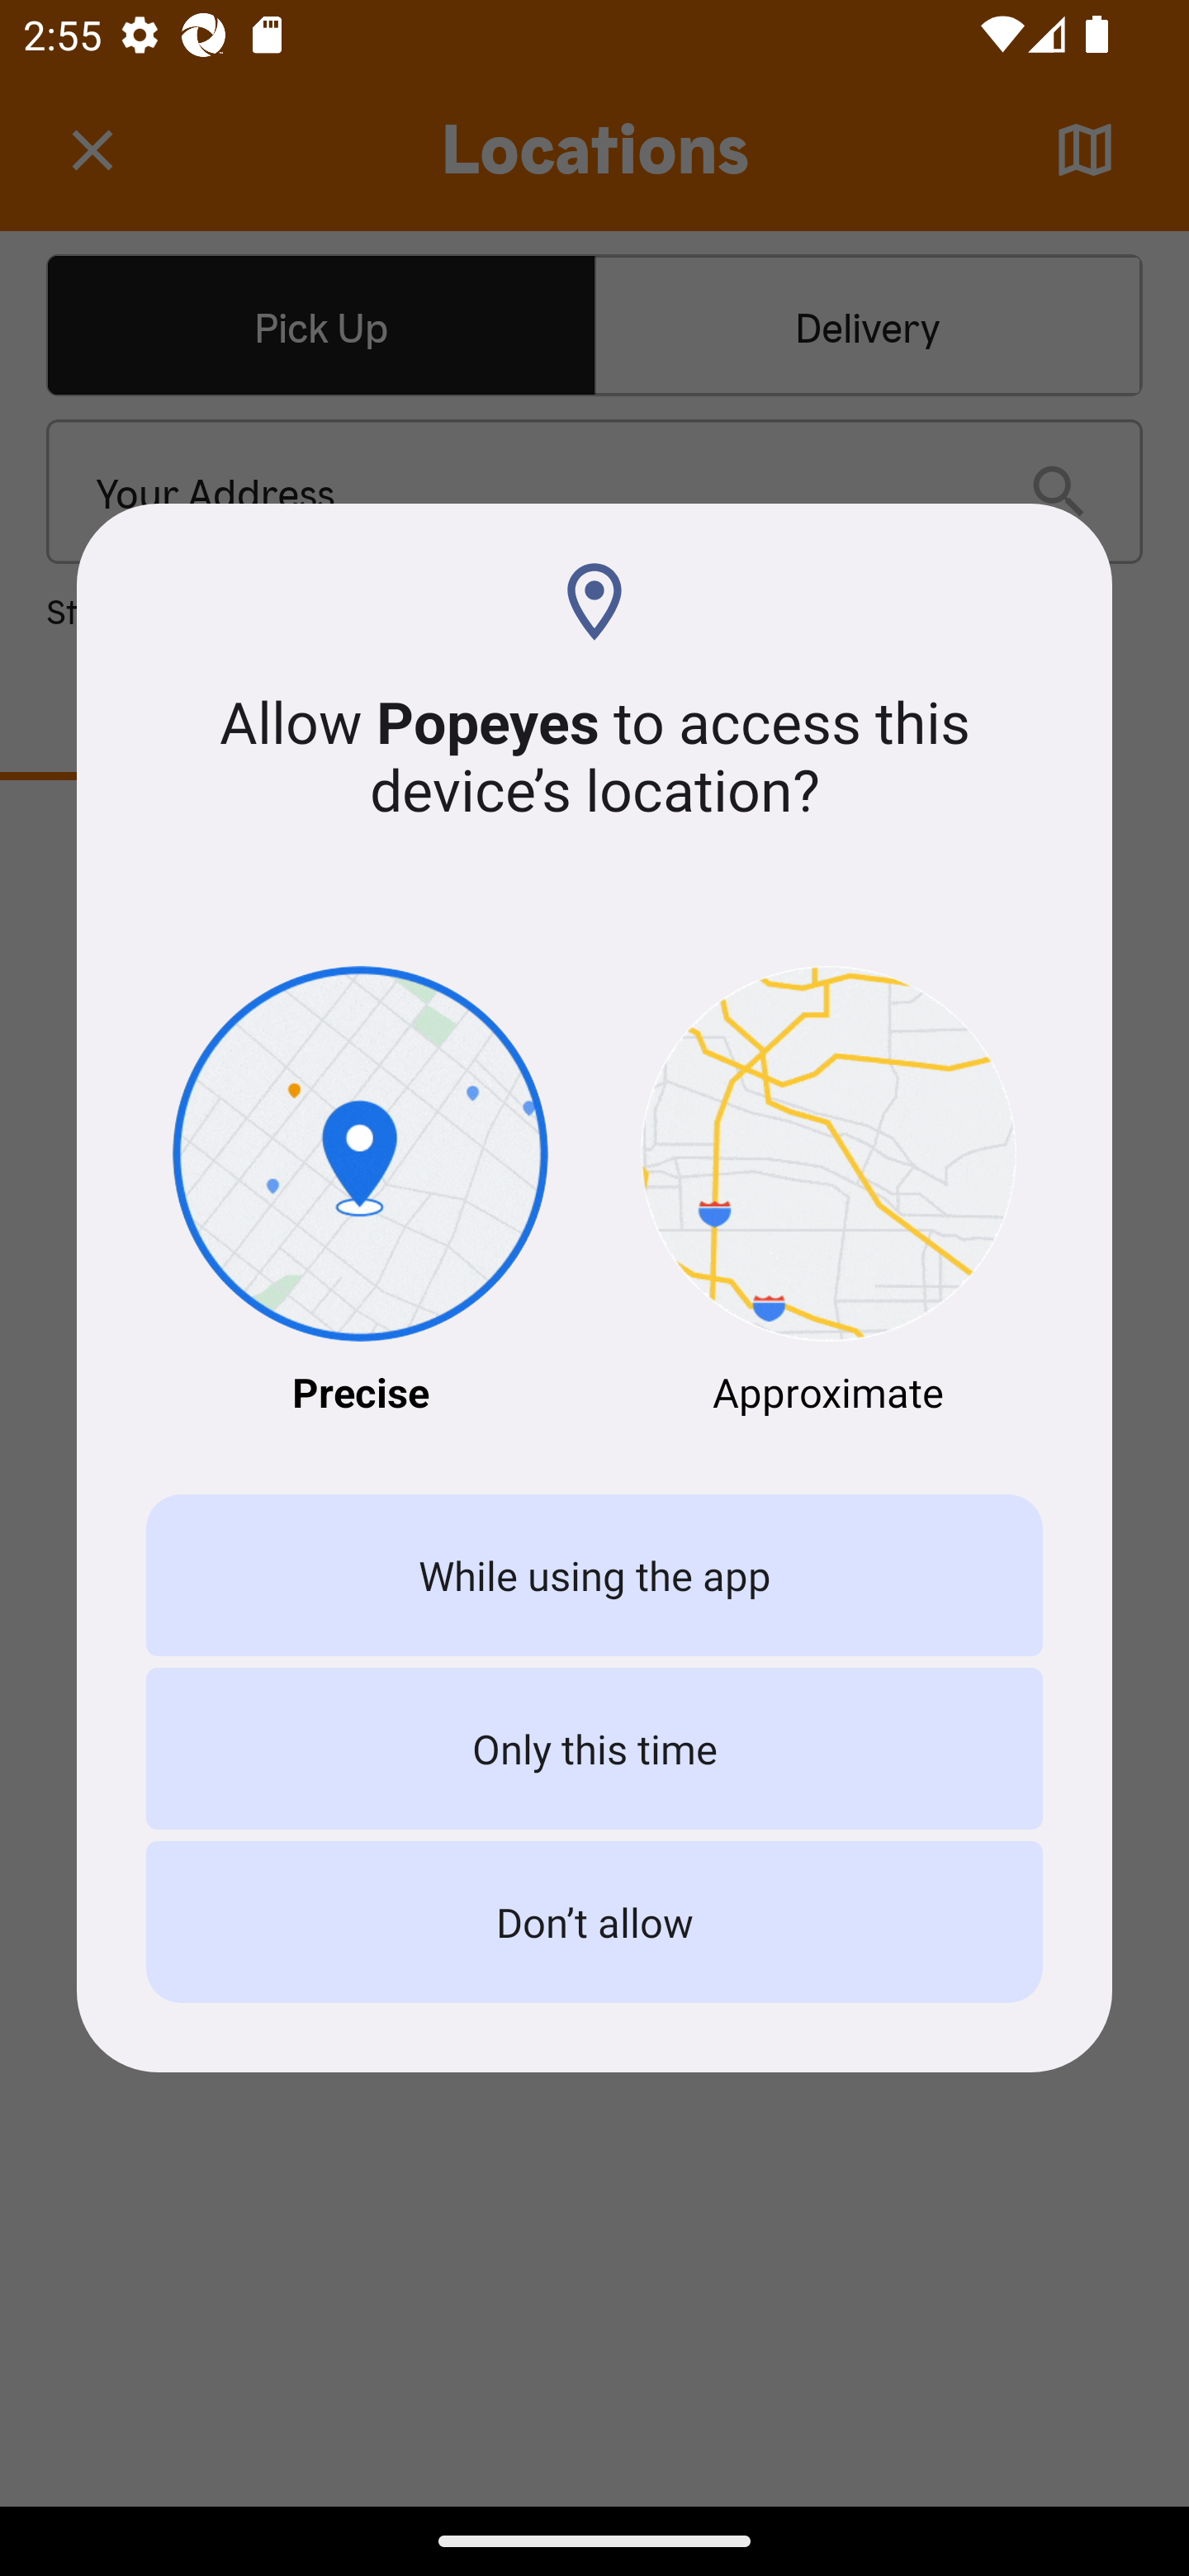 The image size is (1189, 2576). Describe the element at coordinates (594, 1747) in the screenshot. I see `Only this time` at that location.